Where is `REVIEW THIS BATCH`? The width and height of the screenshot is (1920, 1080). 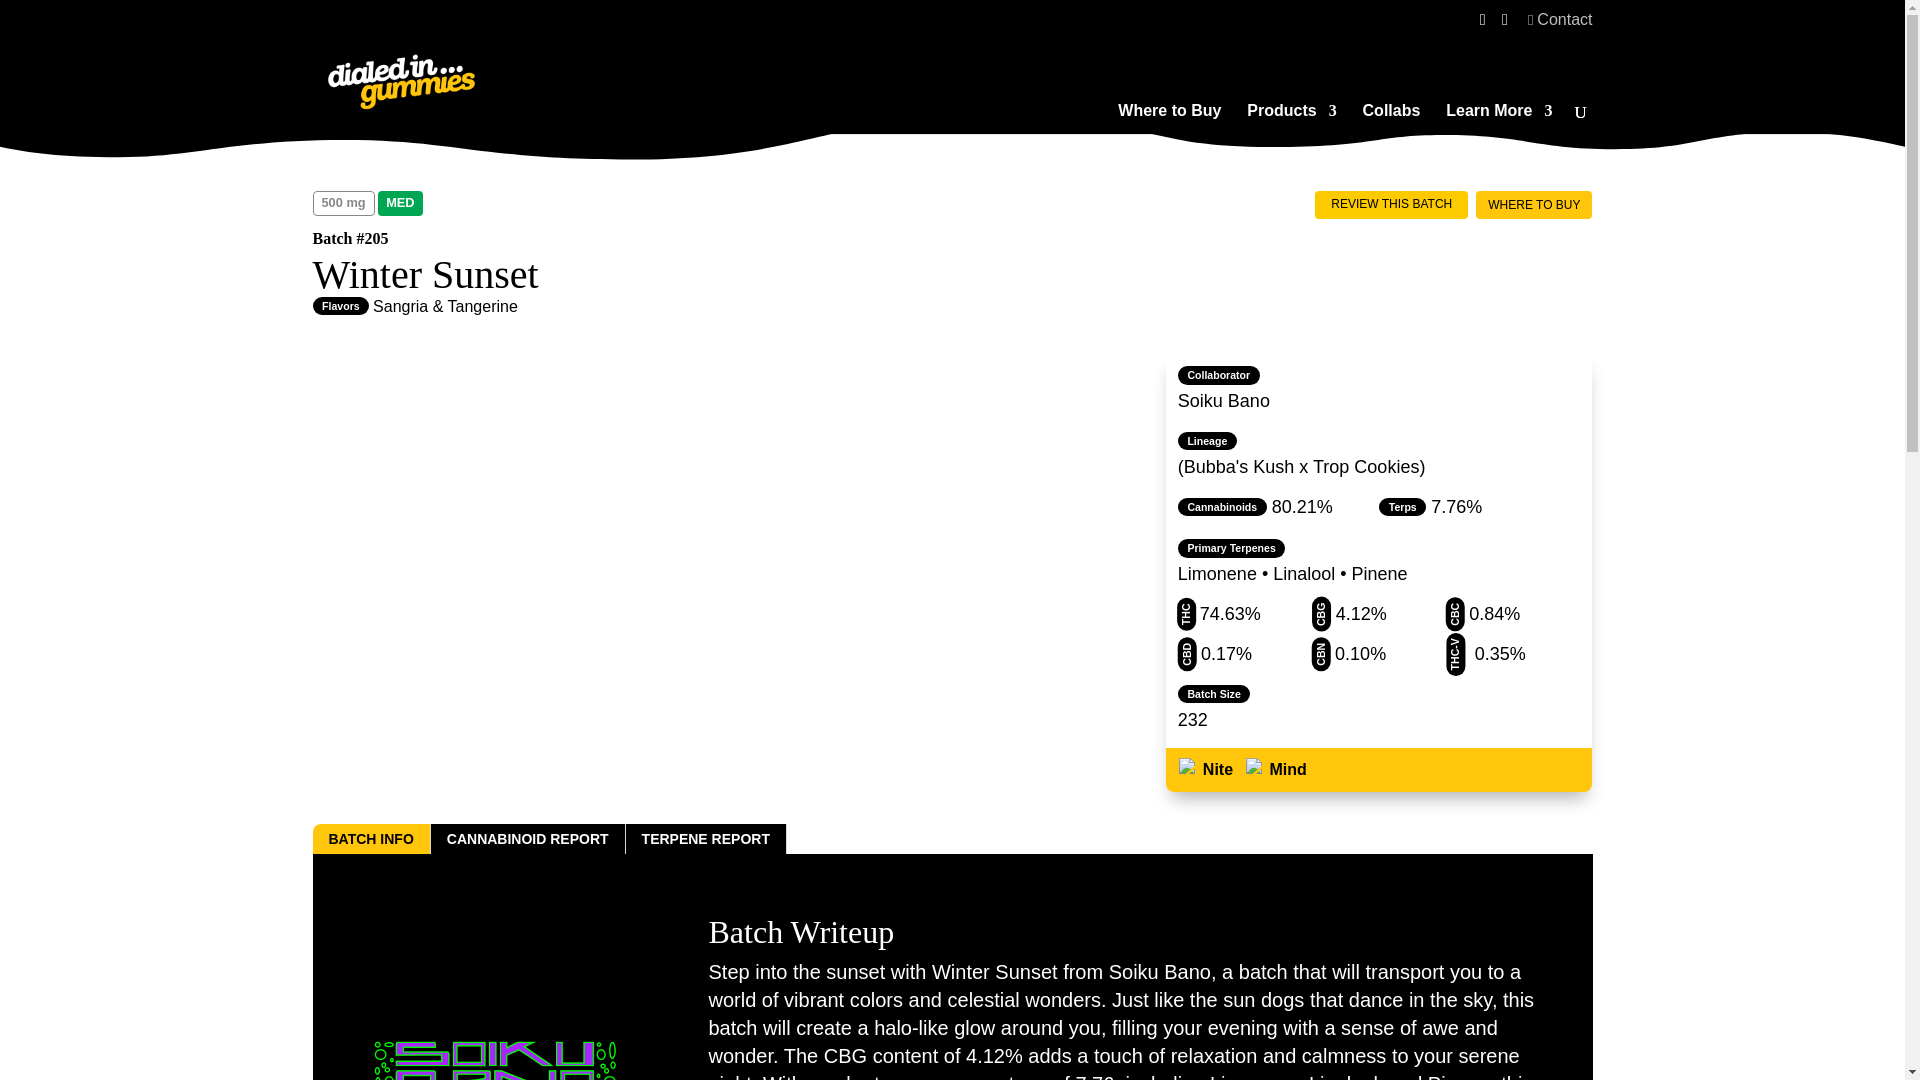 REVIEW THIS BATCH is located at coordinates (1390, 203).